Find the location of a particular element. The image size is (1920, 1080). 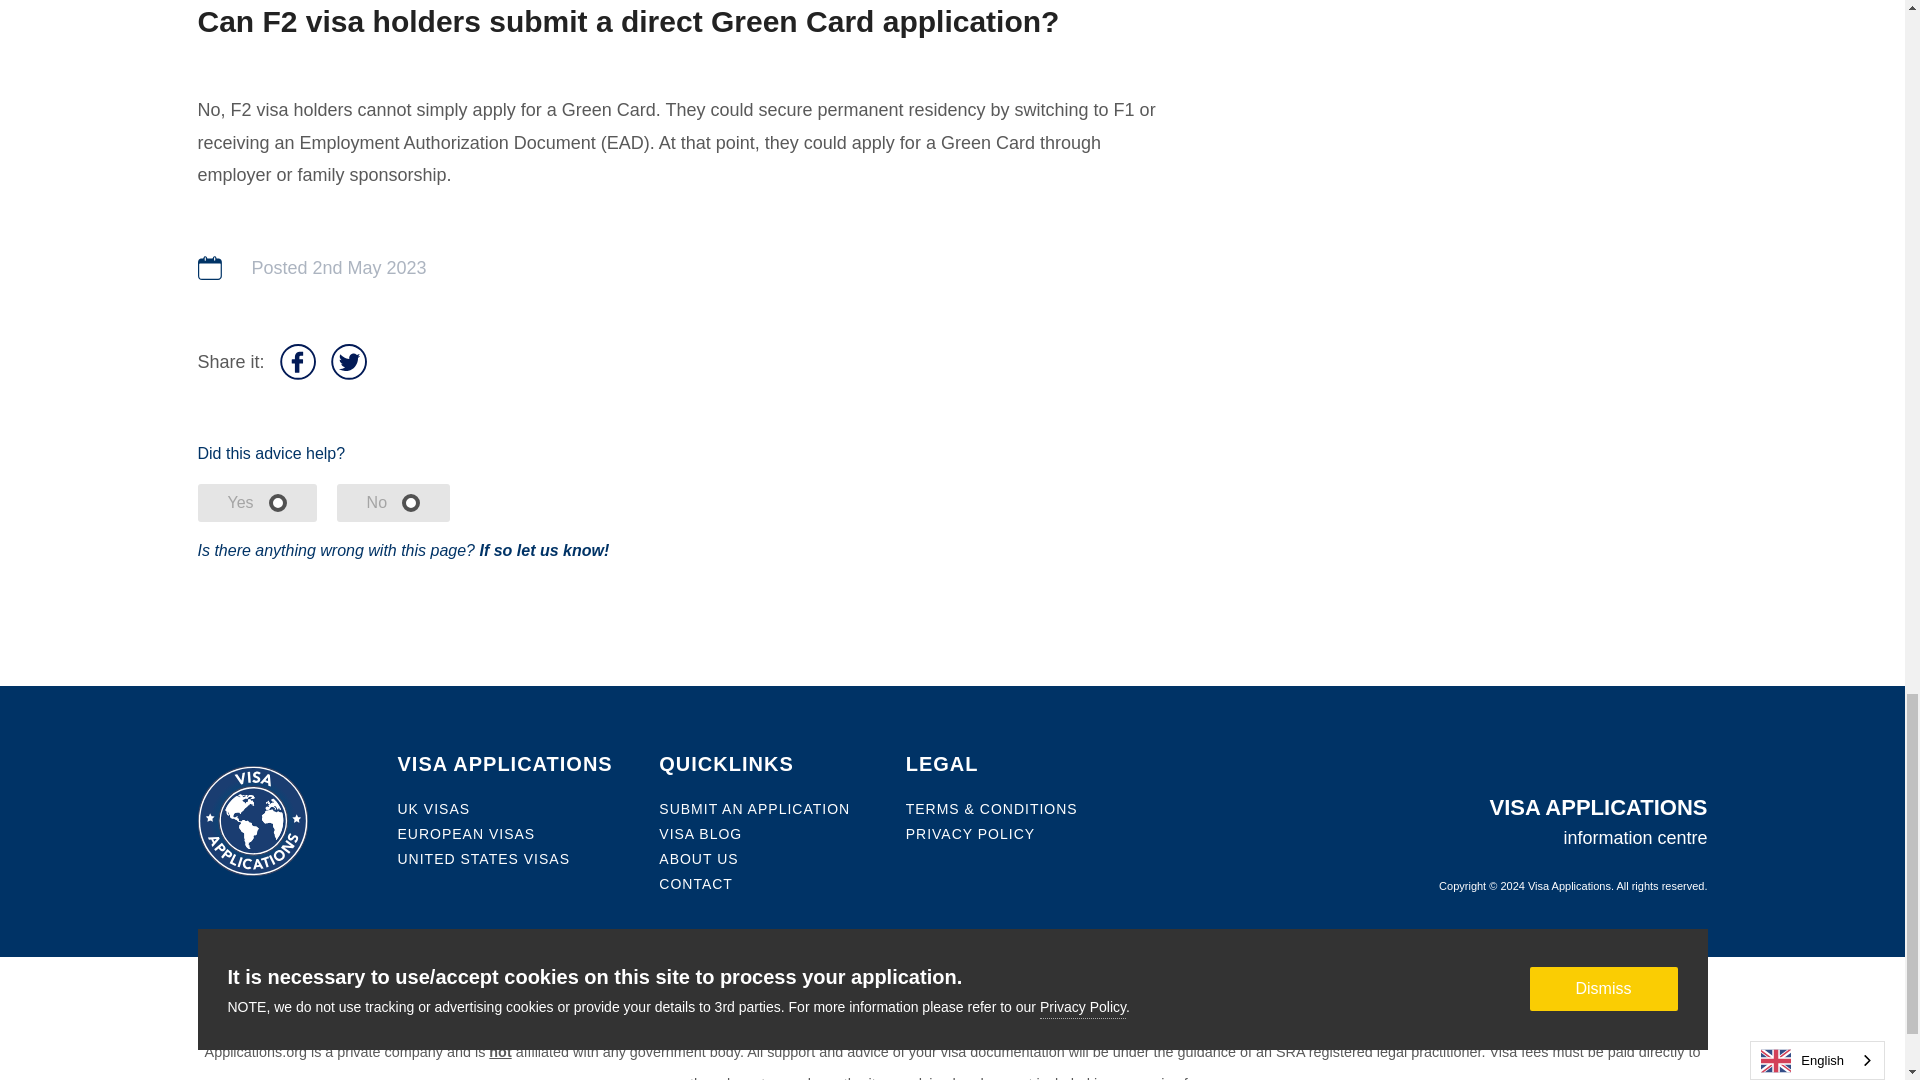

Share on Facebook is located at coordinates (298, 362).